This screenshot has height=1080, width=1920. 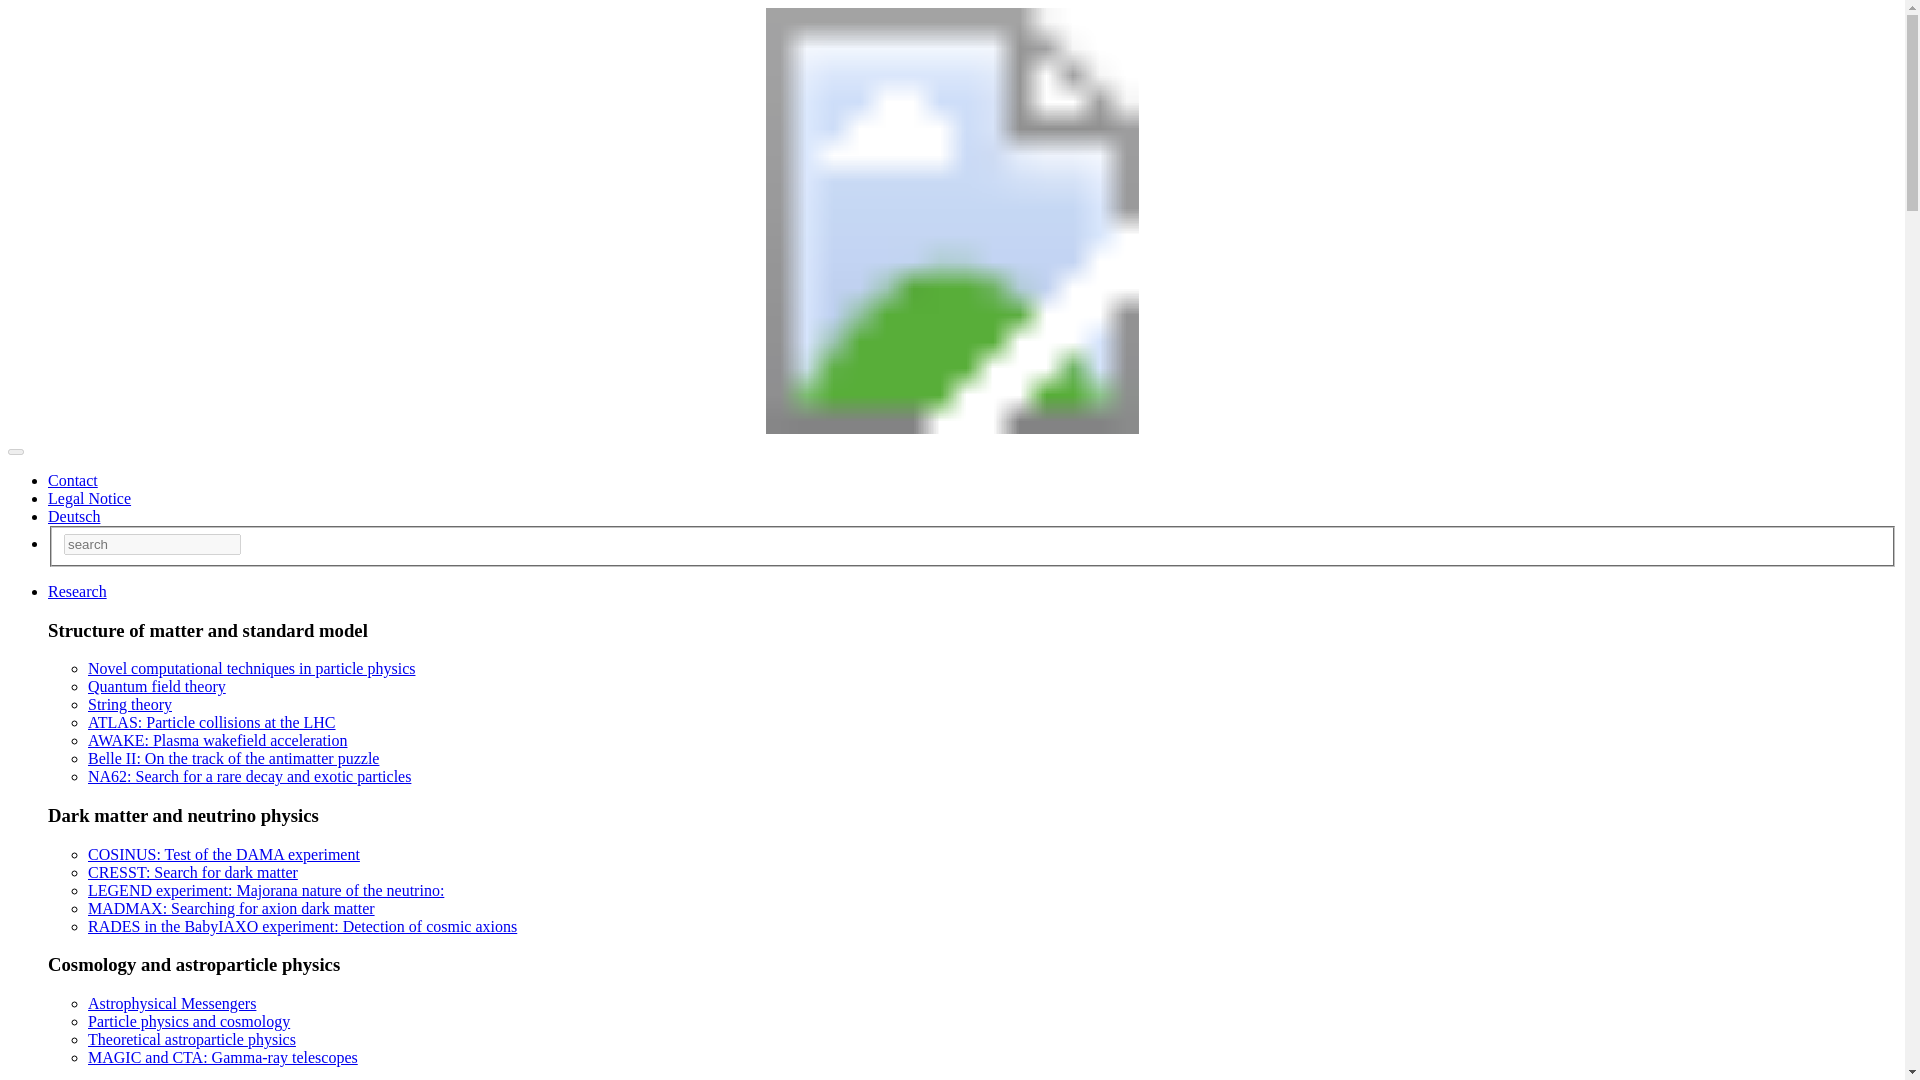 What do you see at coordinates (251, 668) in the screenshot?
I see `Novel computational techniques in particle physics` at bounding box center [251, 668].